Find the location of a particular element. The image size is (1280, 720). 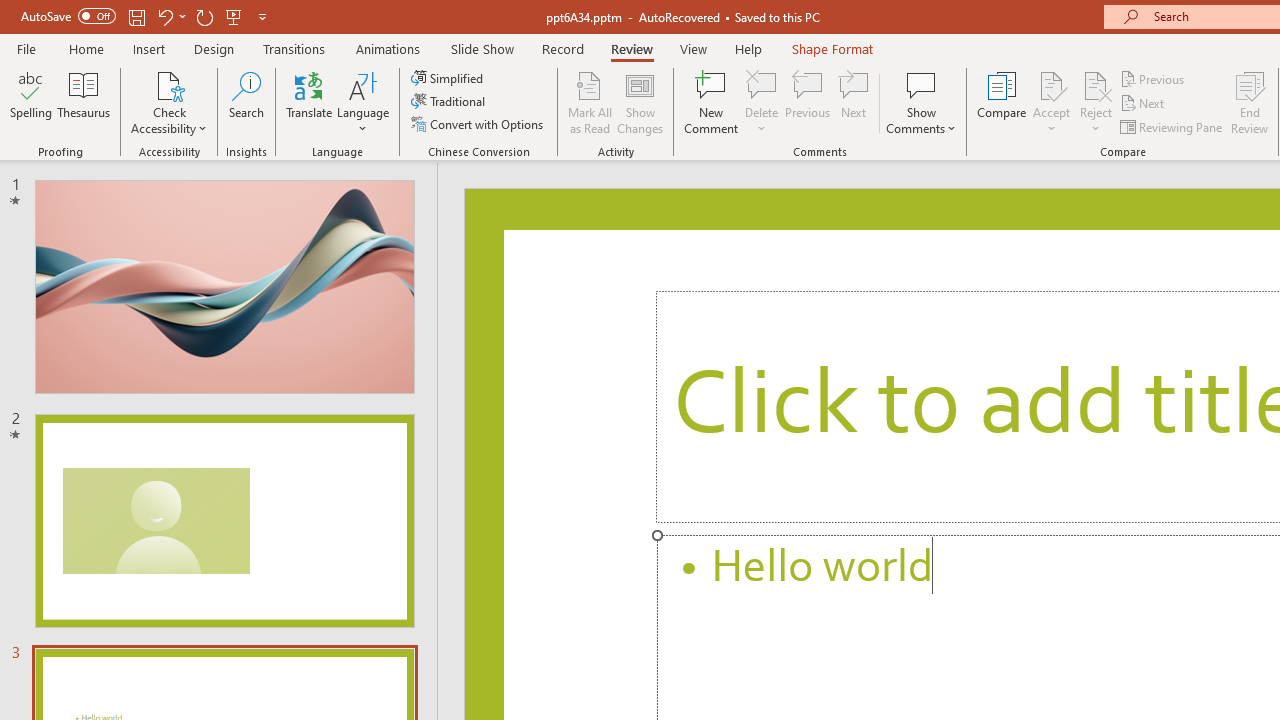

View is located at coordinates (693, 48).